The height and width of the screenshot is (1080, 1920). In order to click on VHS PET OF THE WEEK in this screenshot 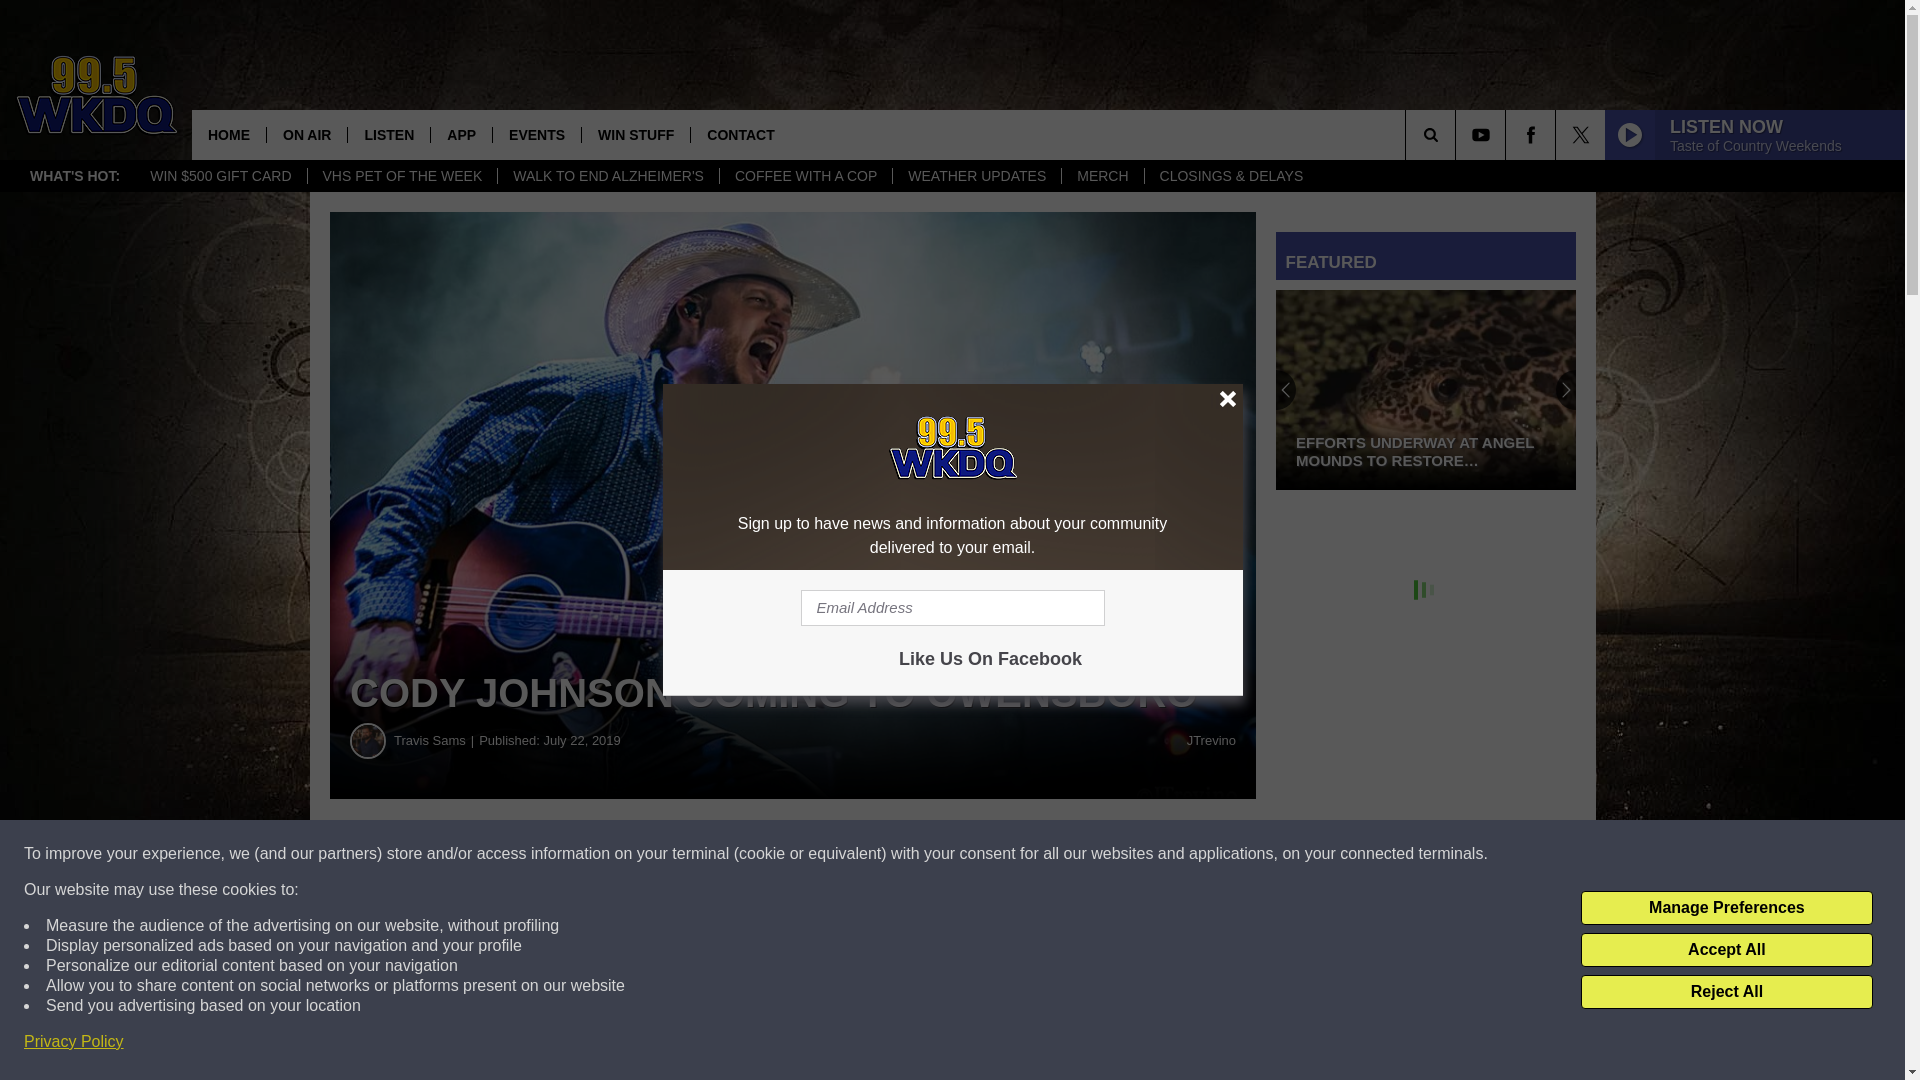, I will do `click(401, 176)`.